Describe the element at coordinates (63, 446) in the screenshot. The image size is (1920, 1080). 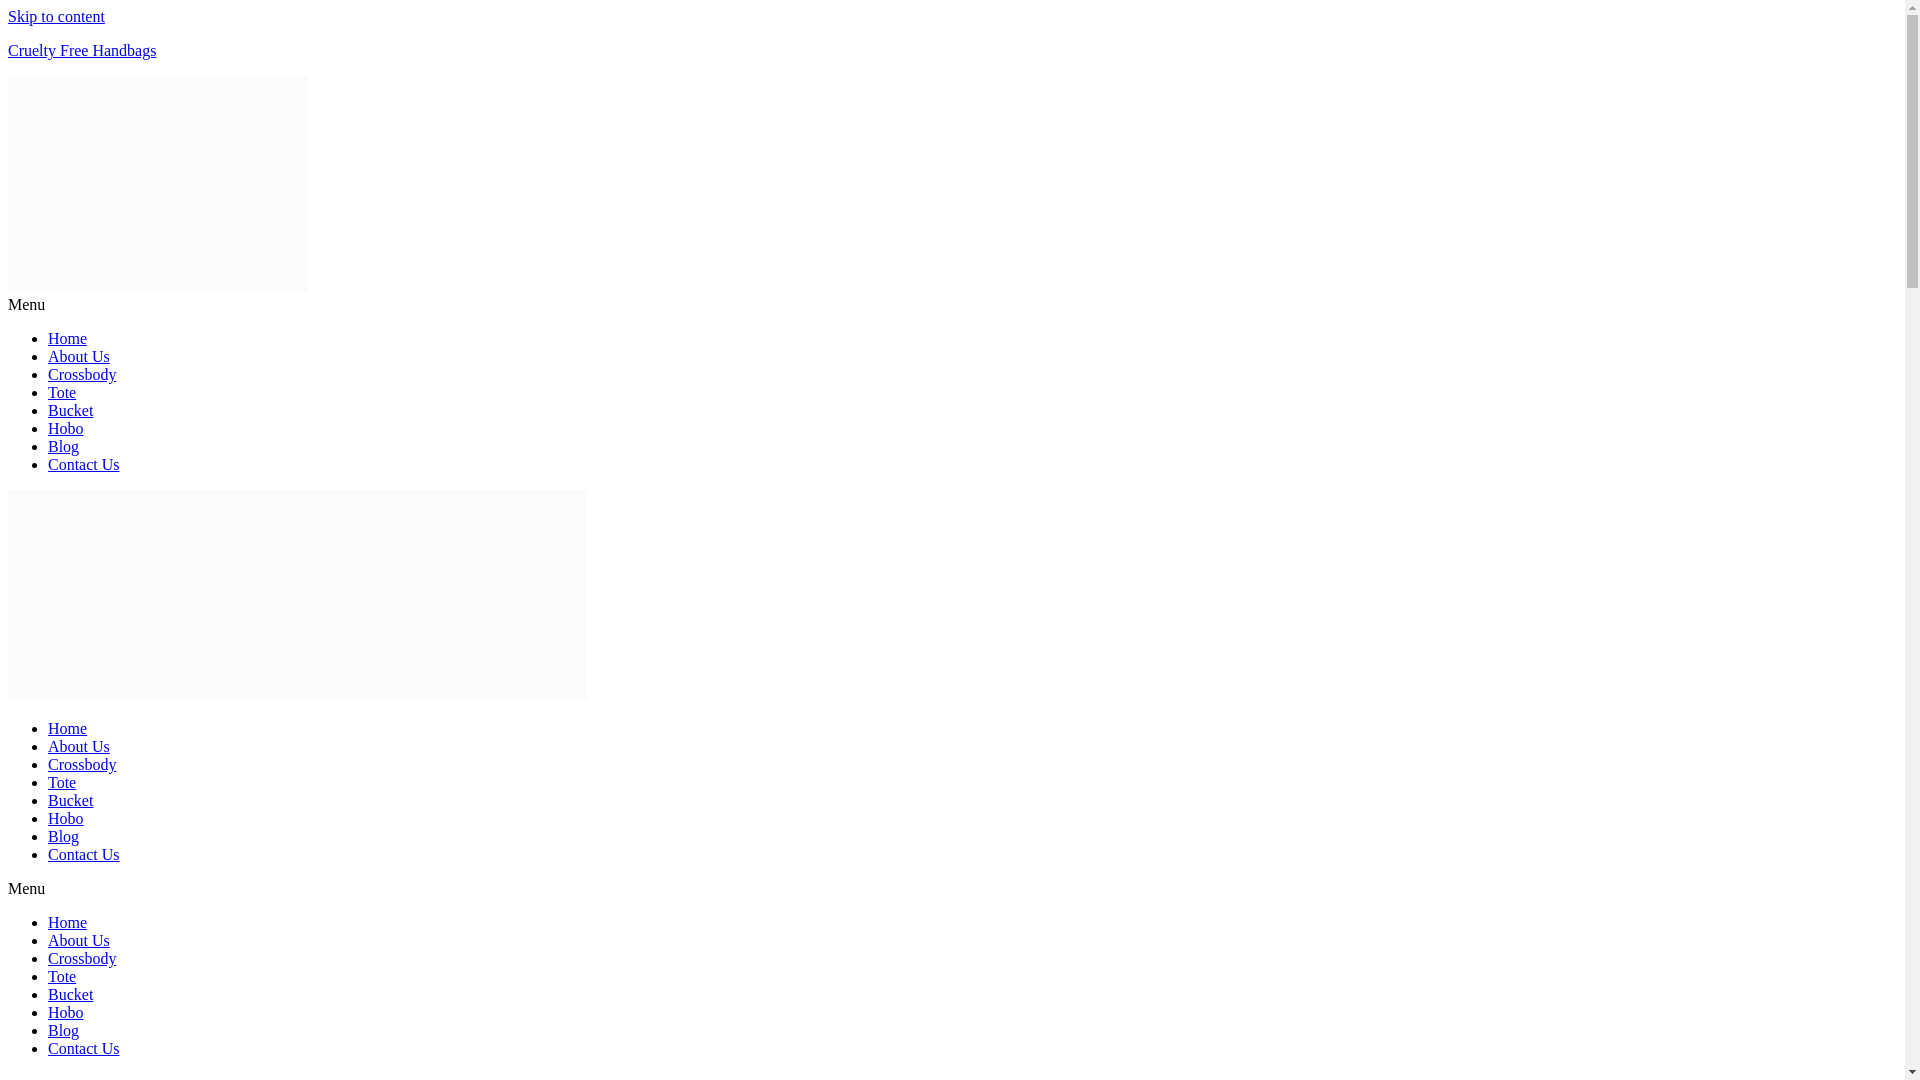
I see `Blog` at that location.